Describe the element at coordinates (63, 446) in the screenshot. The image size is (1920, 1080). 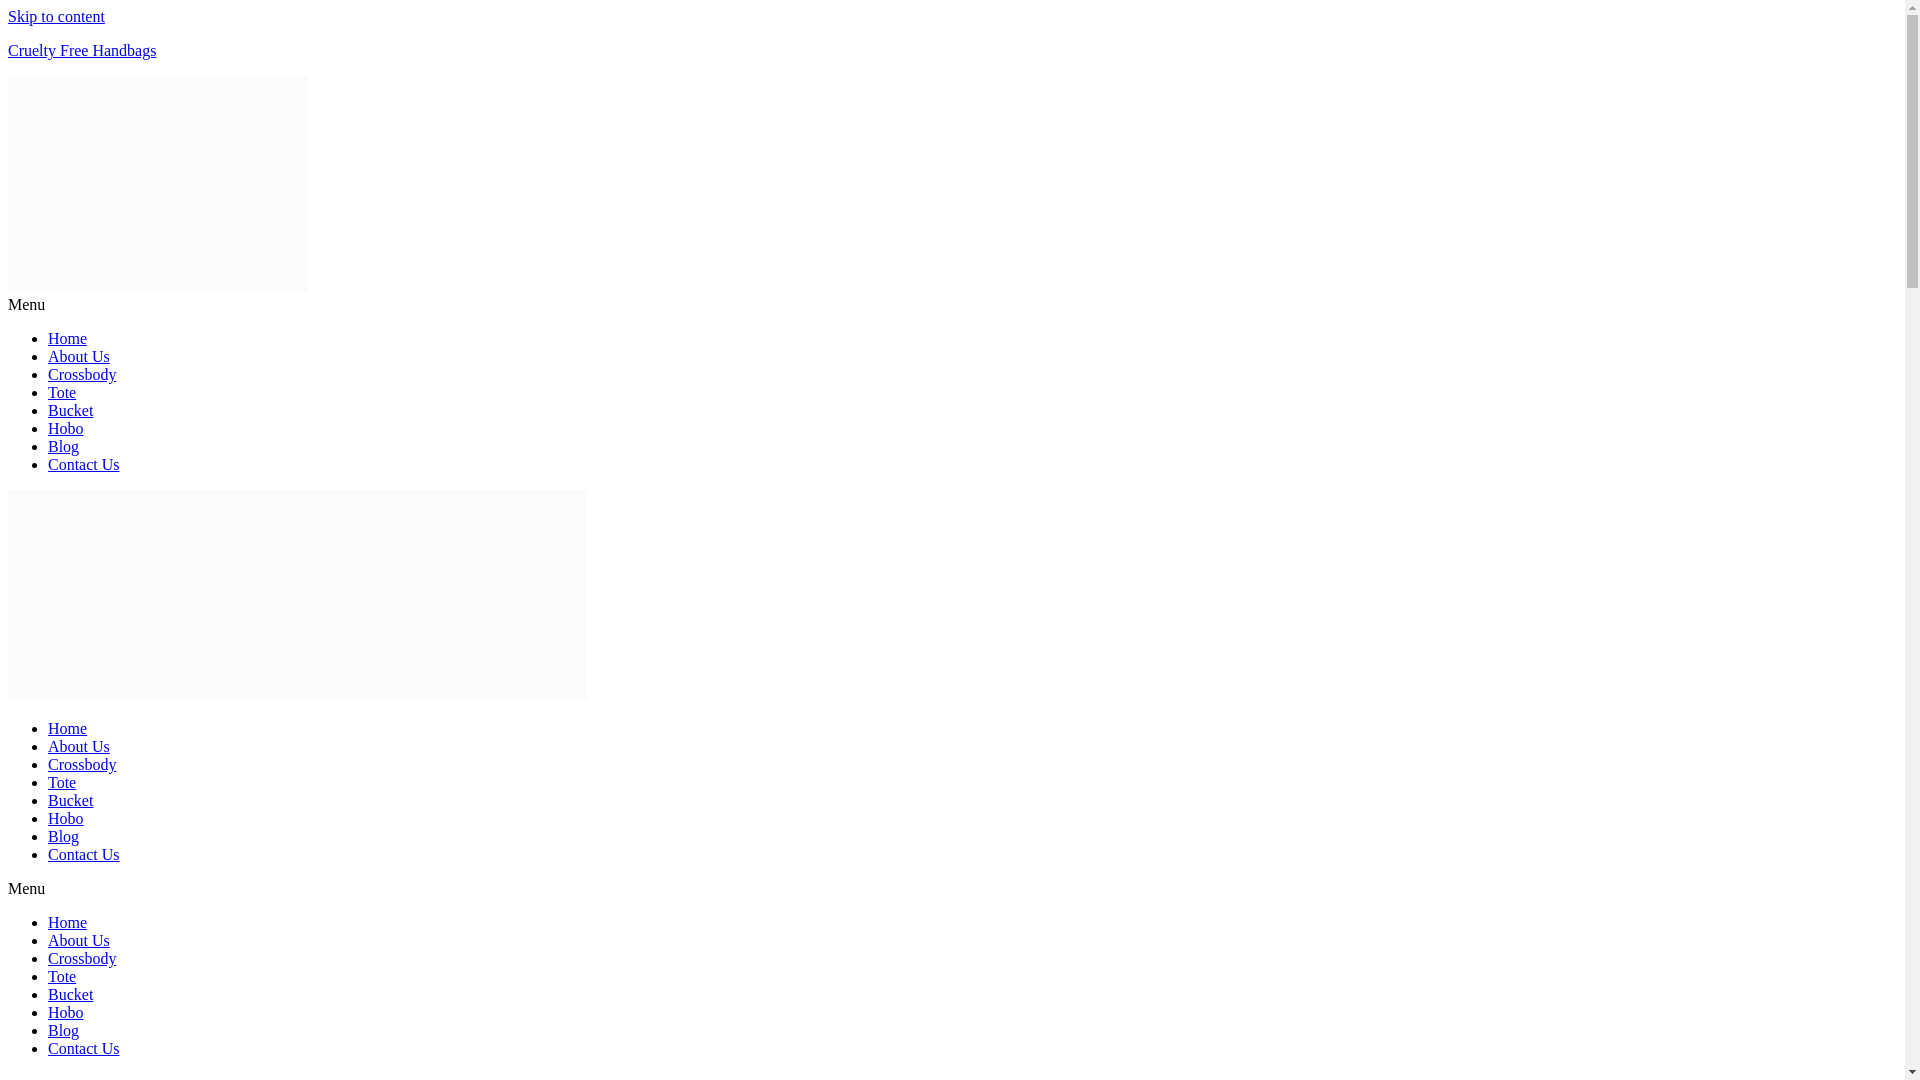
I see `Blog` at that location.